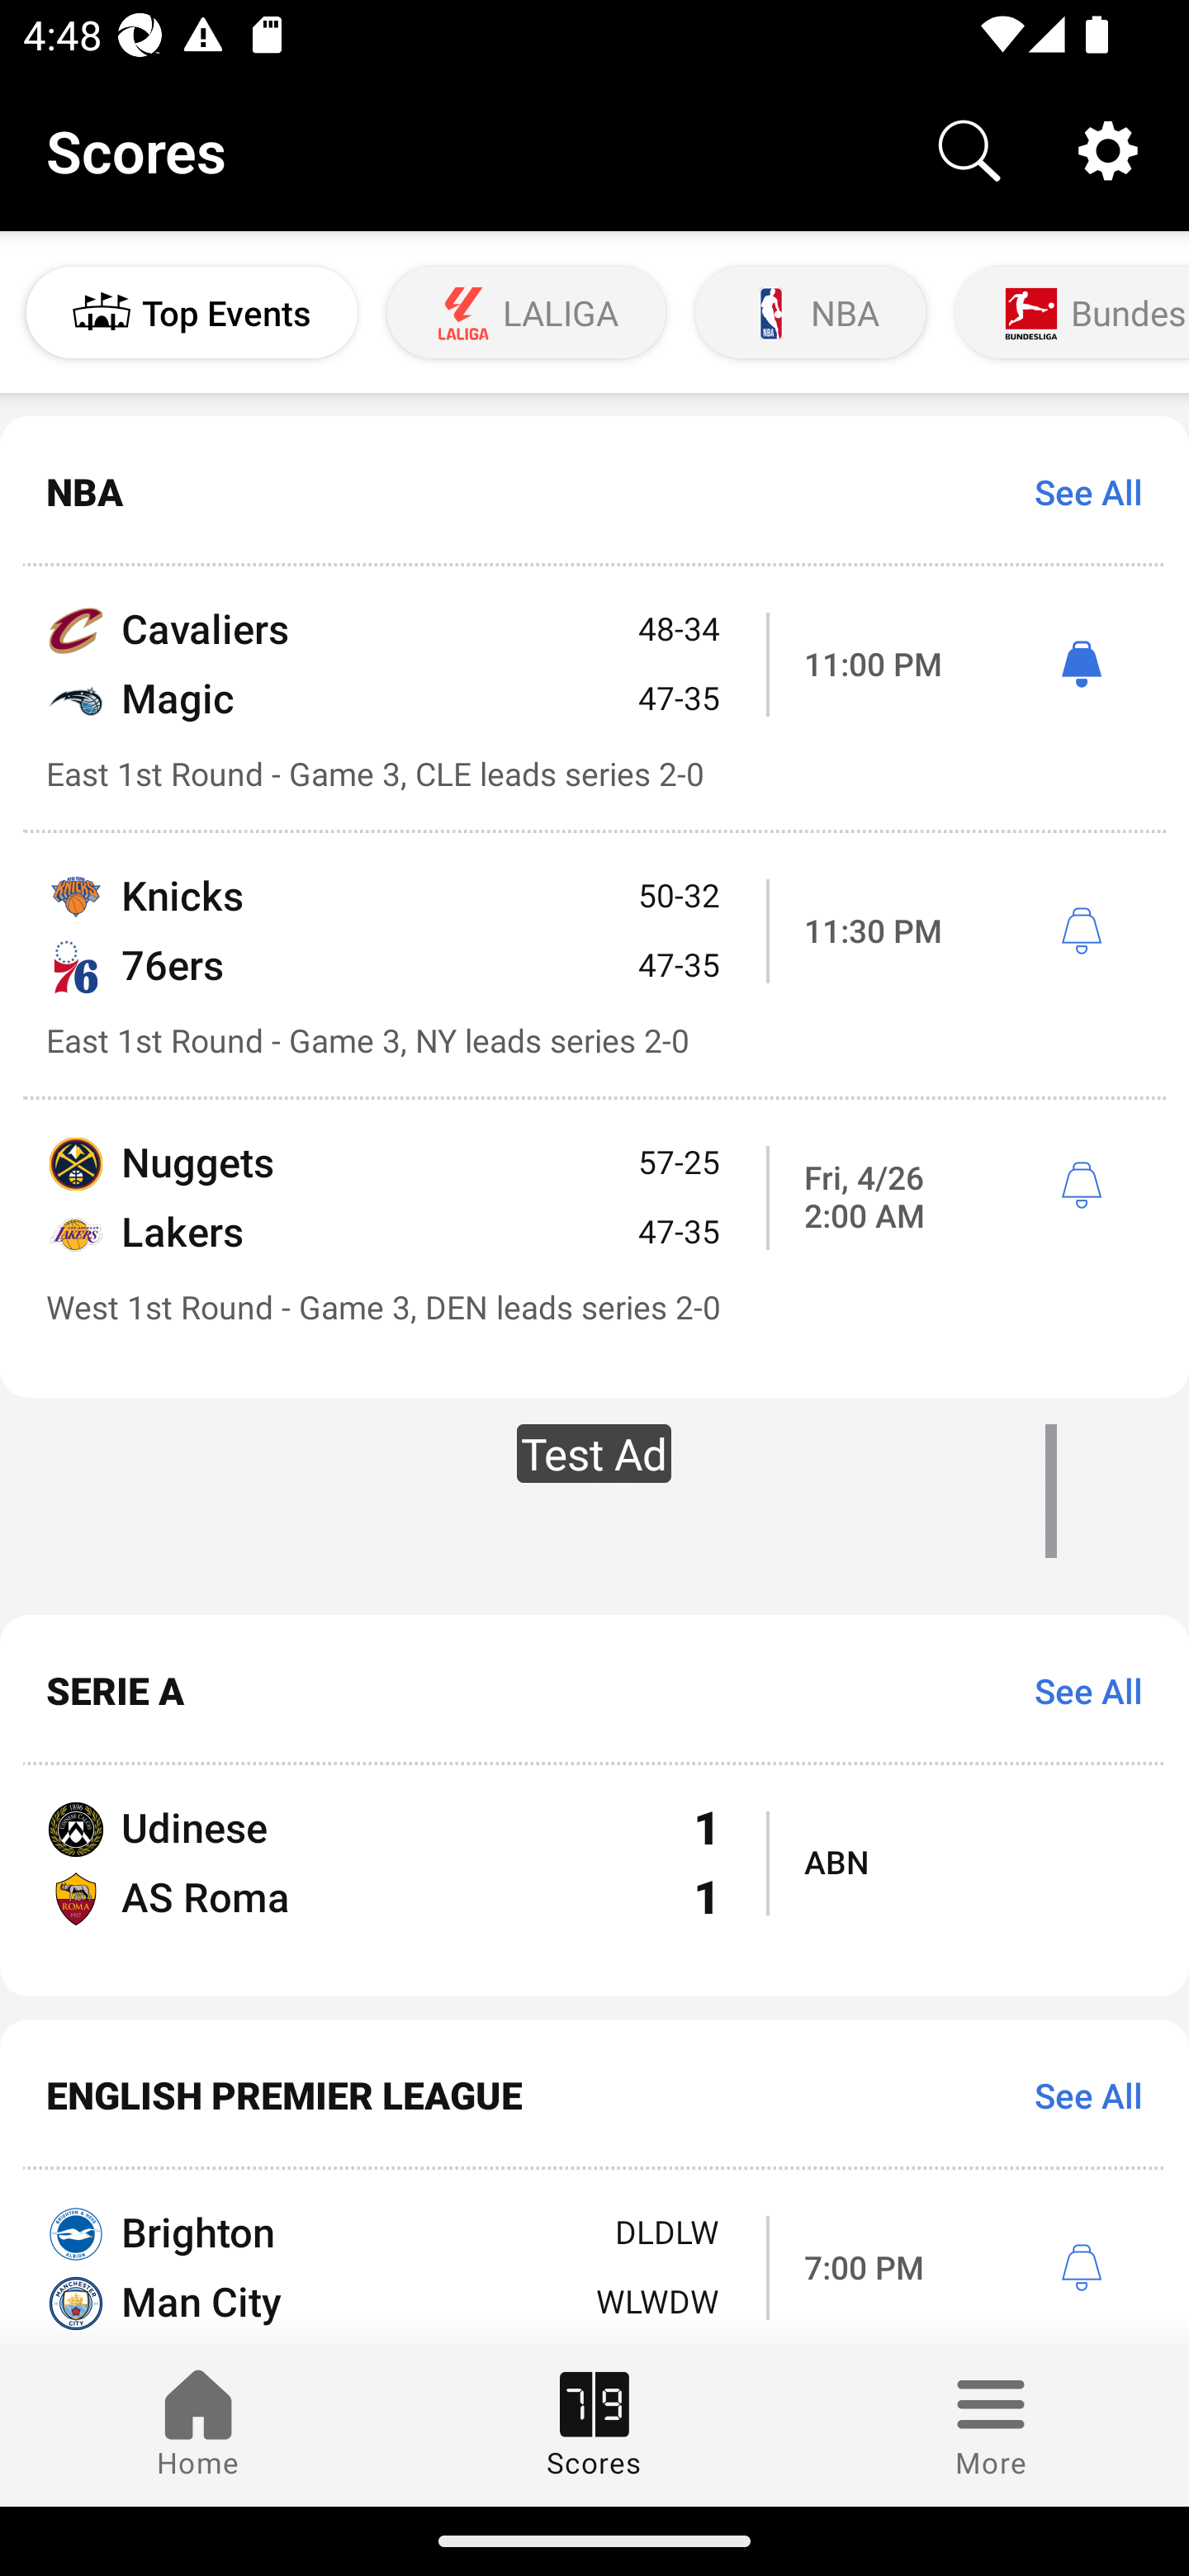 This screenshot has width=1189, height=2576. Describe the element at coordinates (1108, 149) in the screenshot. I see `Settings` at that location.